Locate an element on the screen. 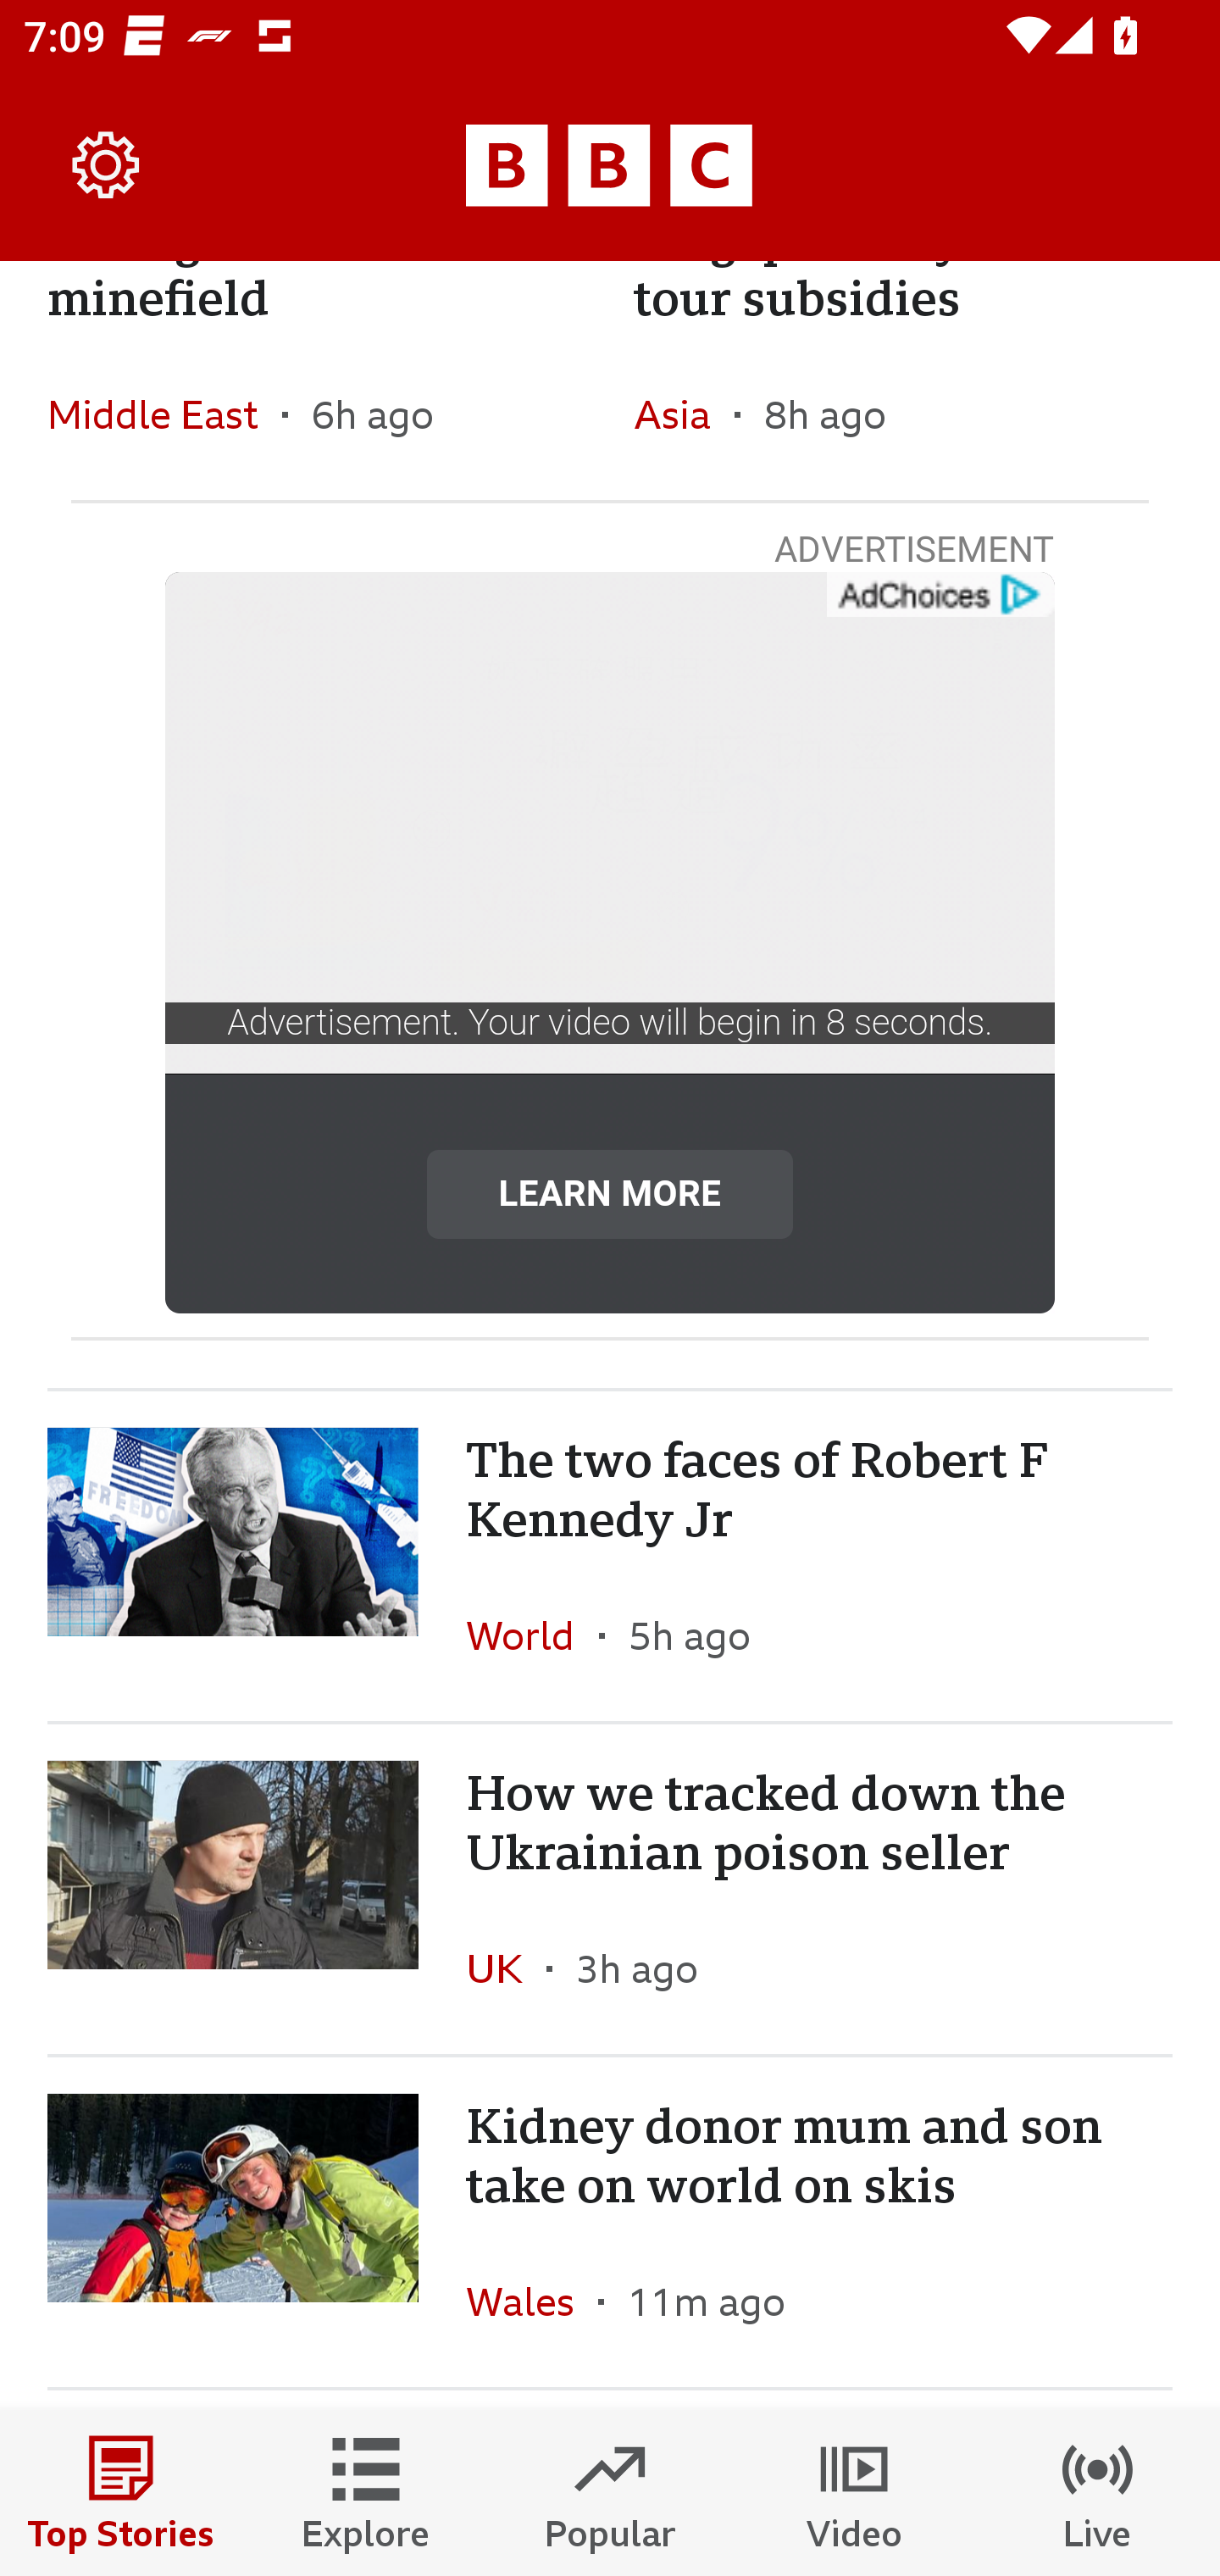 This screenshot has width=1220, height=2576. get?name=admarker-full-tl is located at coordinates (939, 595).